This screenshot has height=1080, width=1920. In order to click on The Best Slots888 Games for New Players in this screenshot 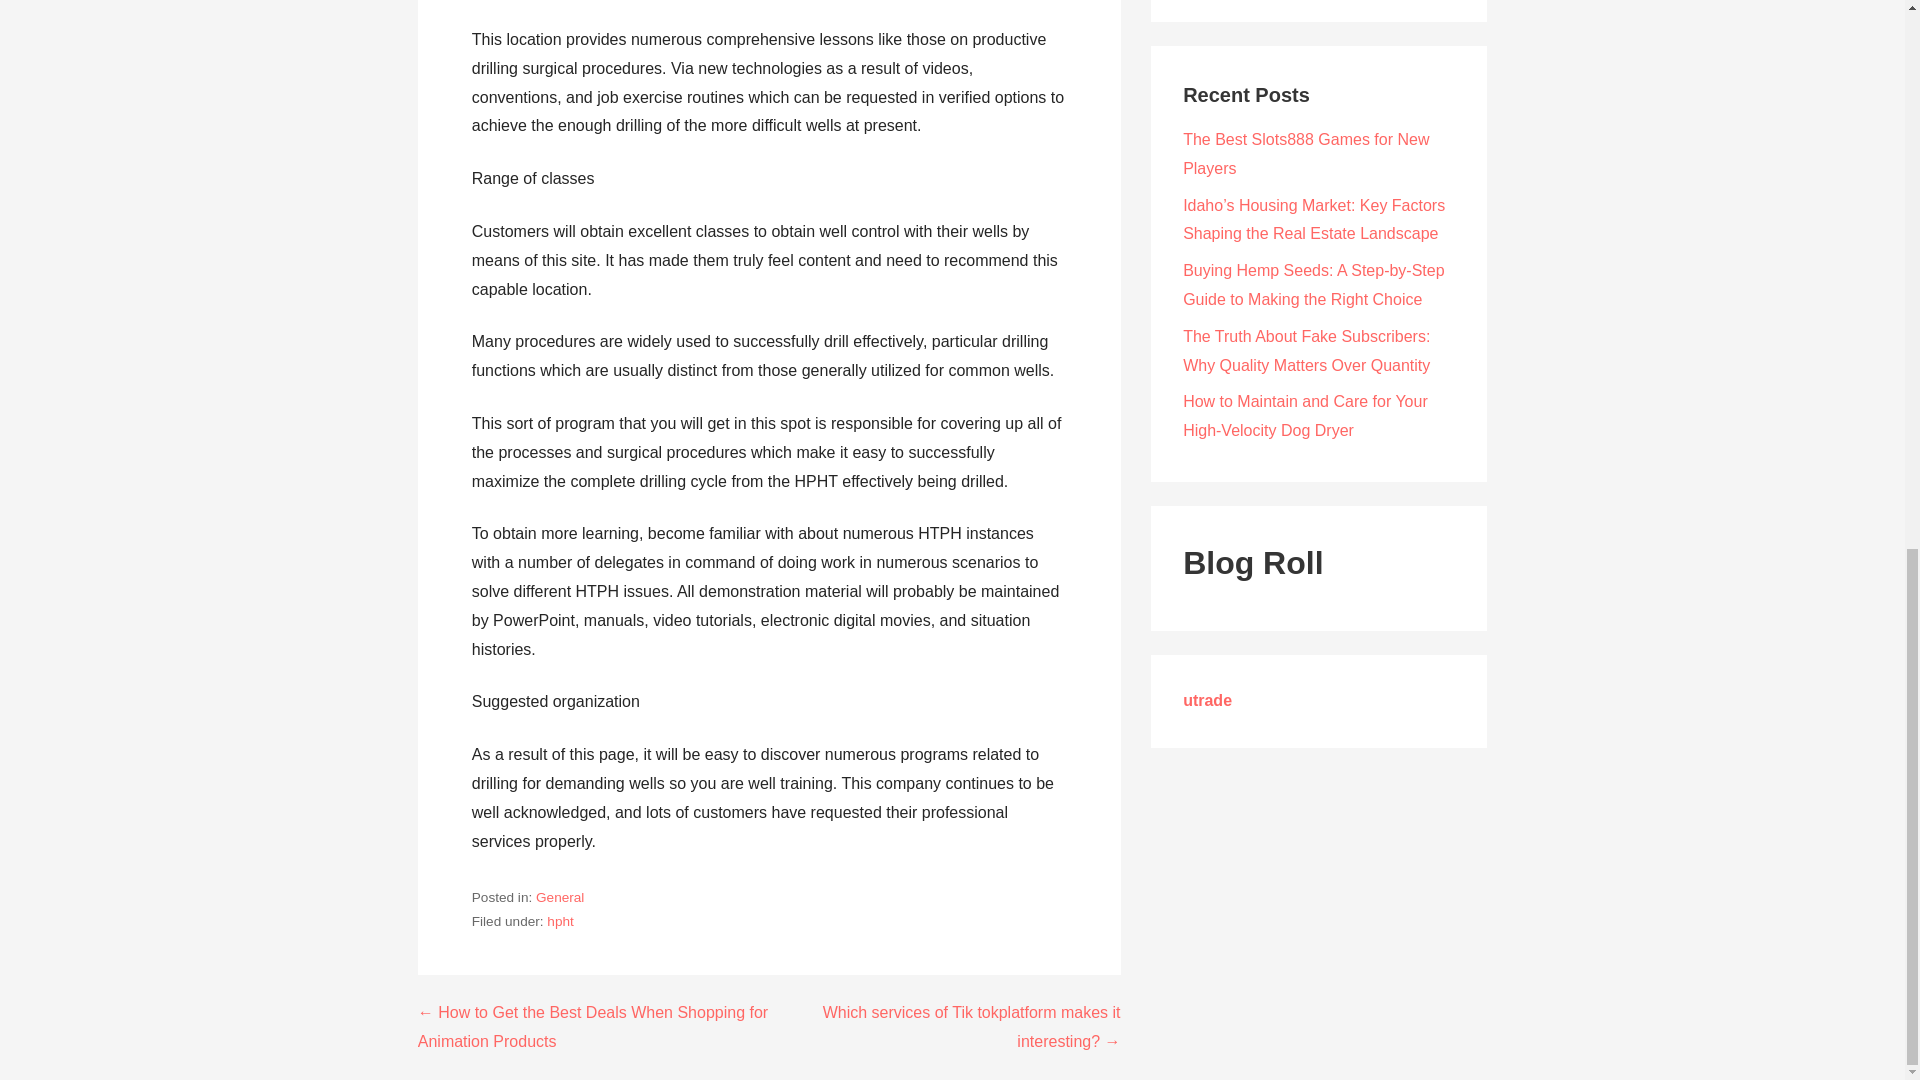, I will do `click(1305, 154)`.